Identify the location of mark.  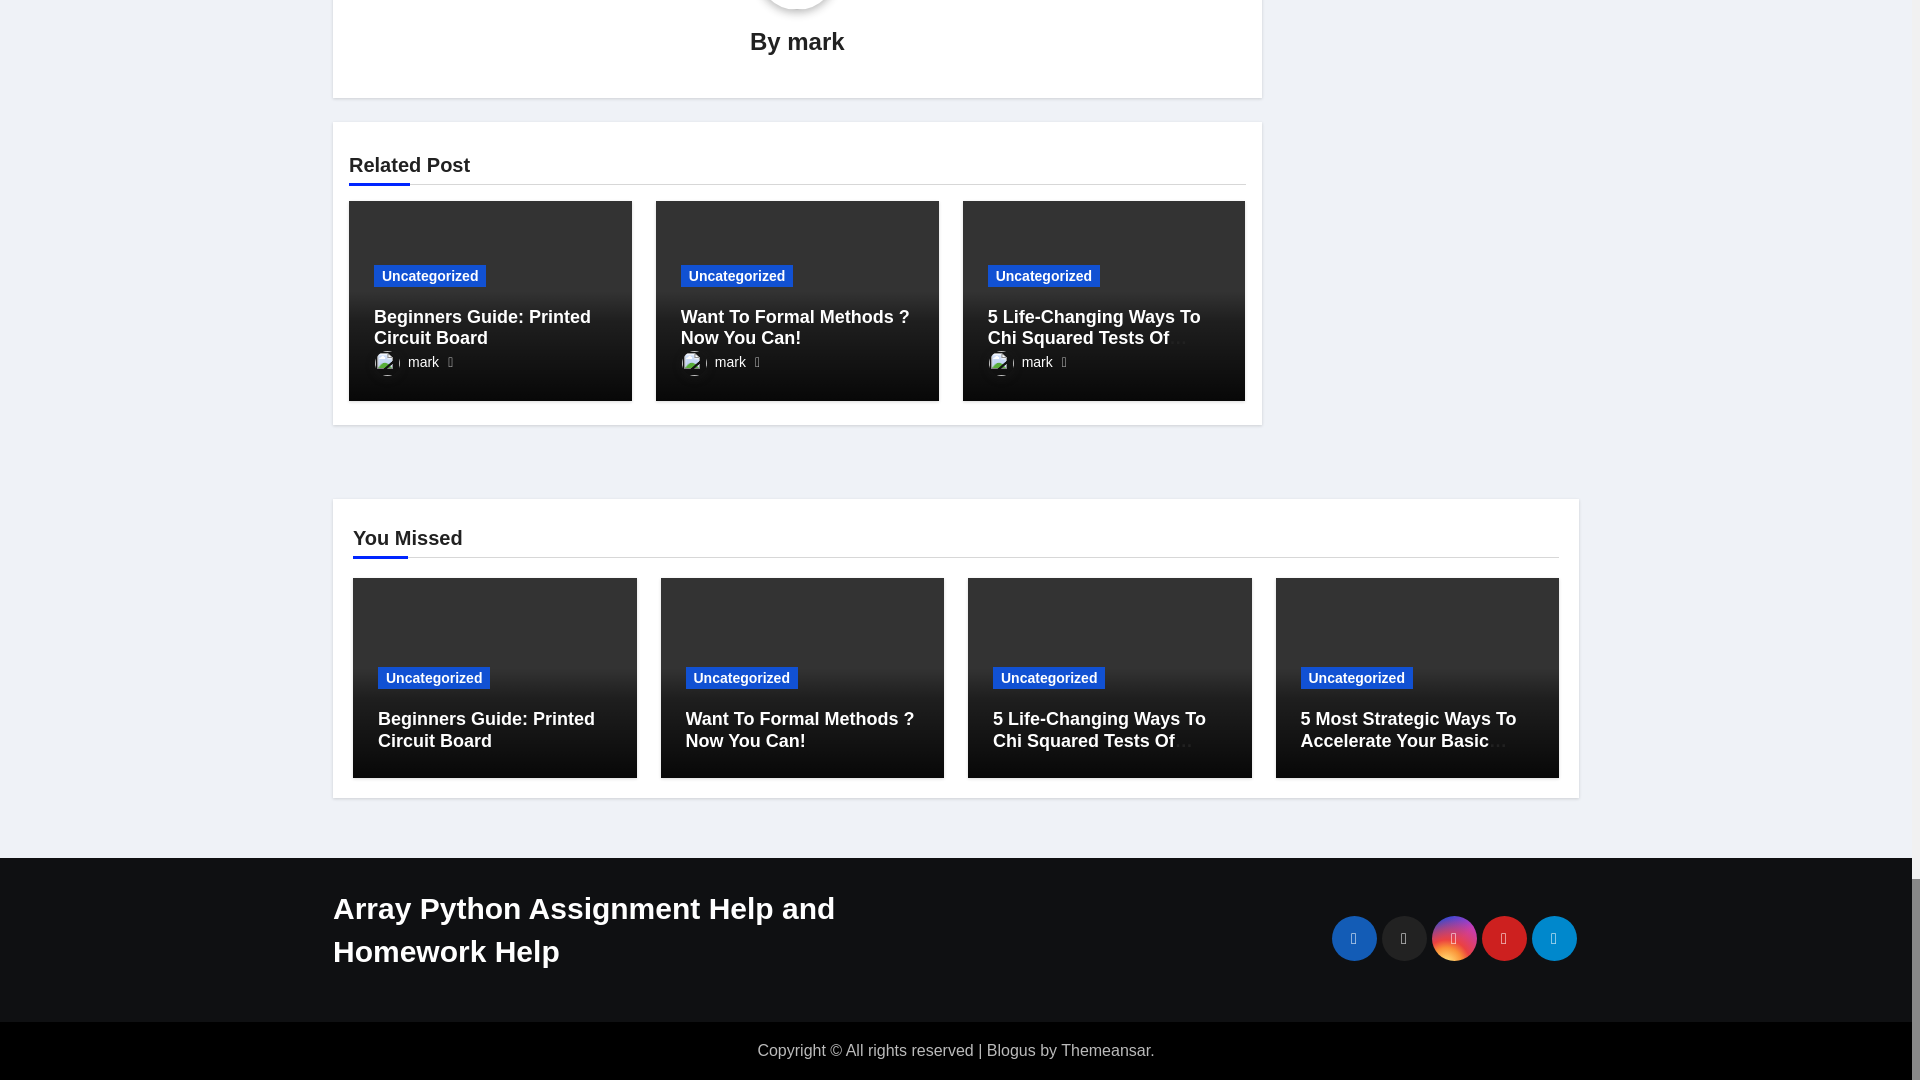
(406, 362).